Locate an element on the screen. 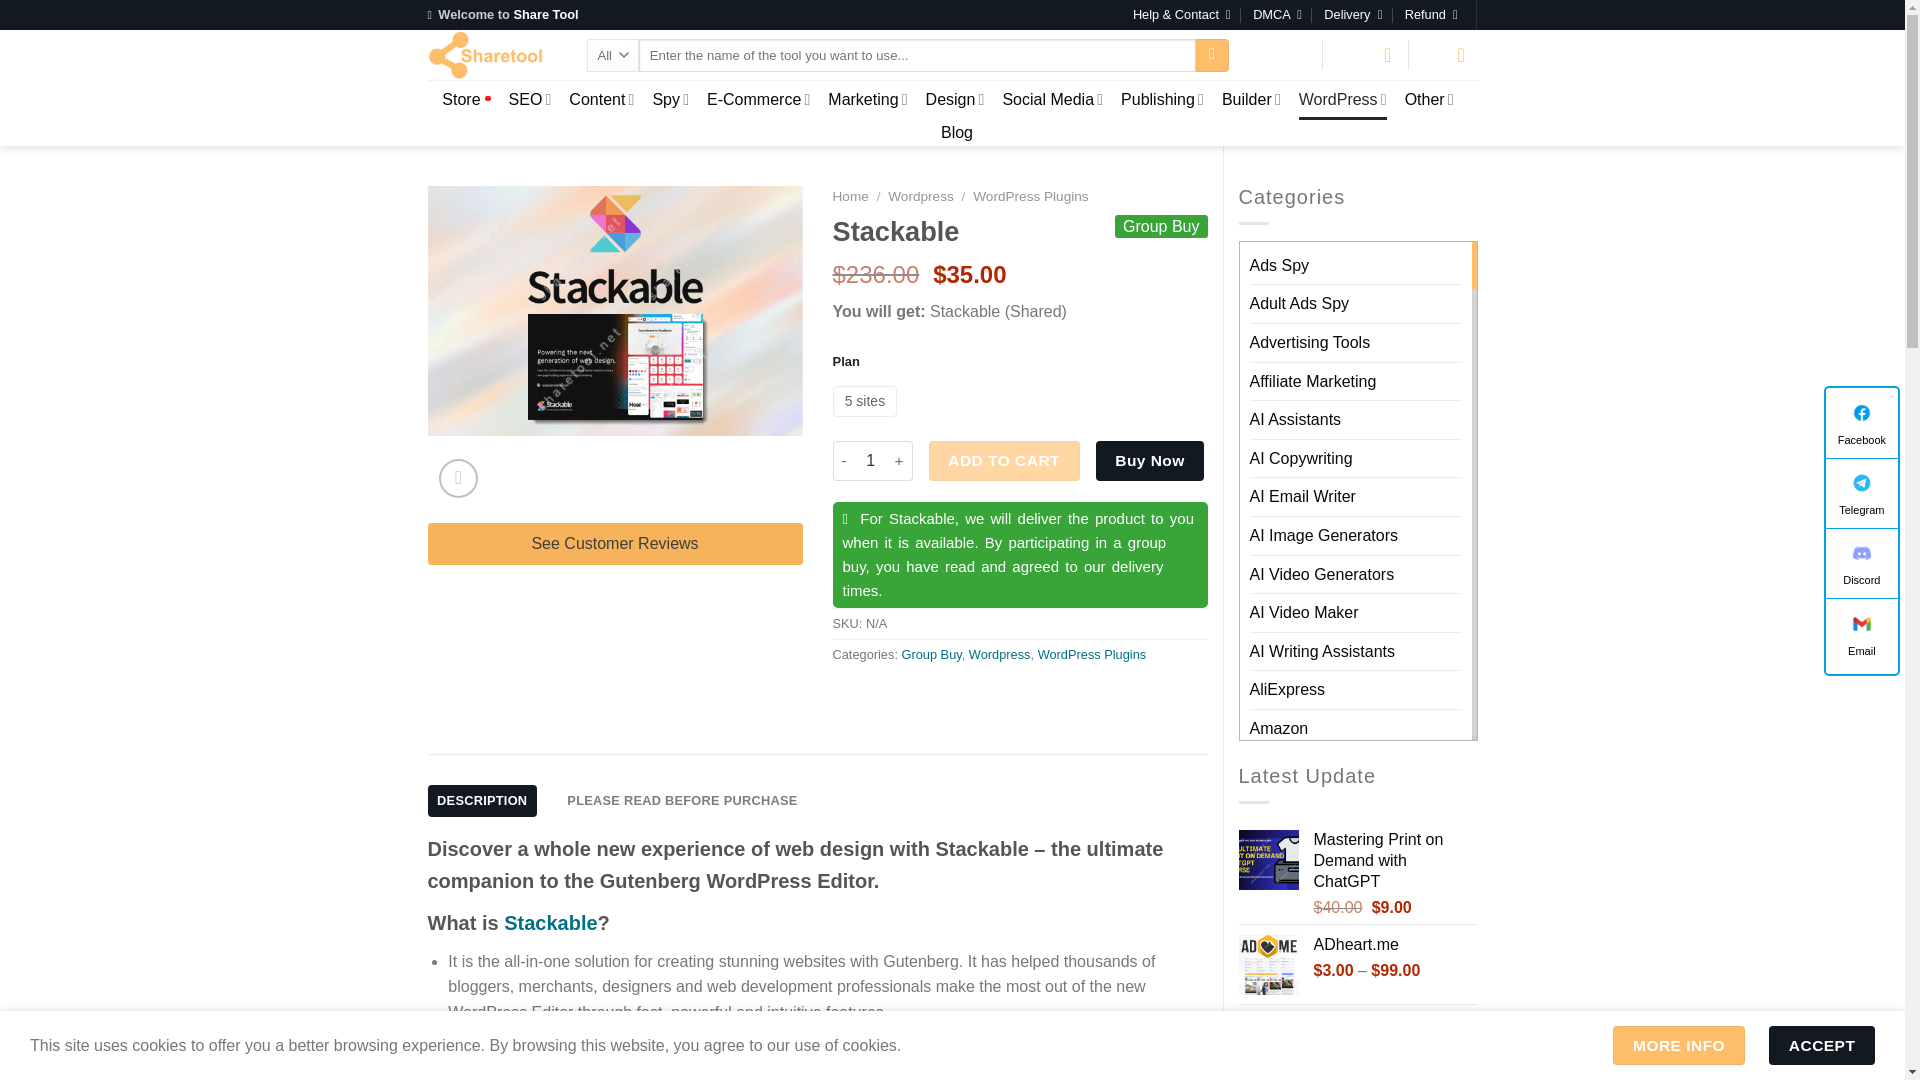 Image resolution: width=1920 pixels, height=1080 pixels. Refund   is located at coordinates (1431, 15).